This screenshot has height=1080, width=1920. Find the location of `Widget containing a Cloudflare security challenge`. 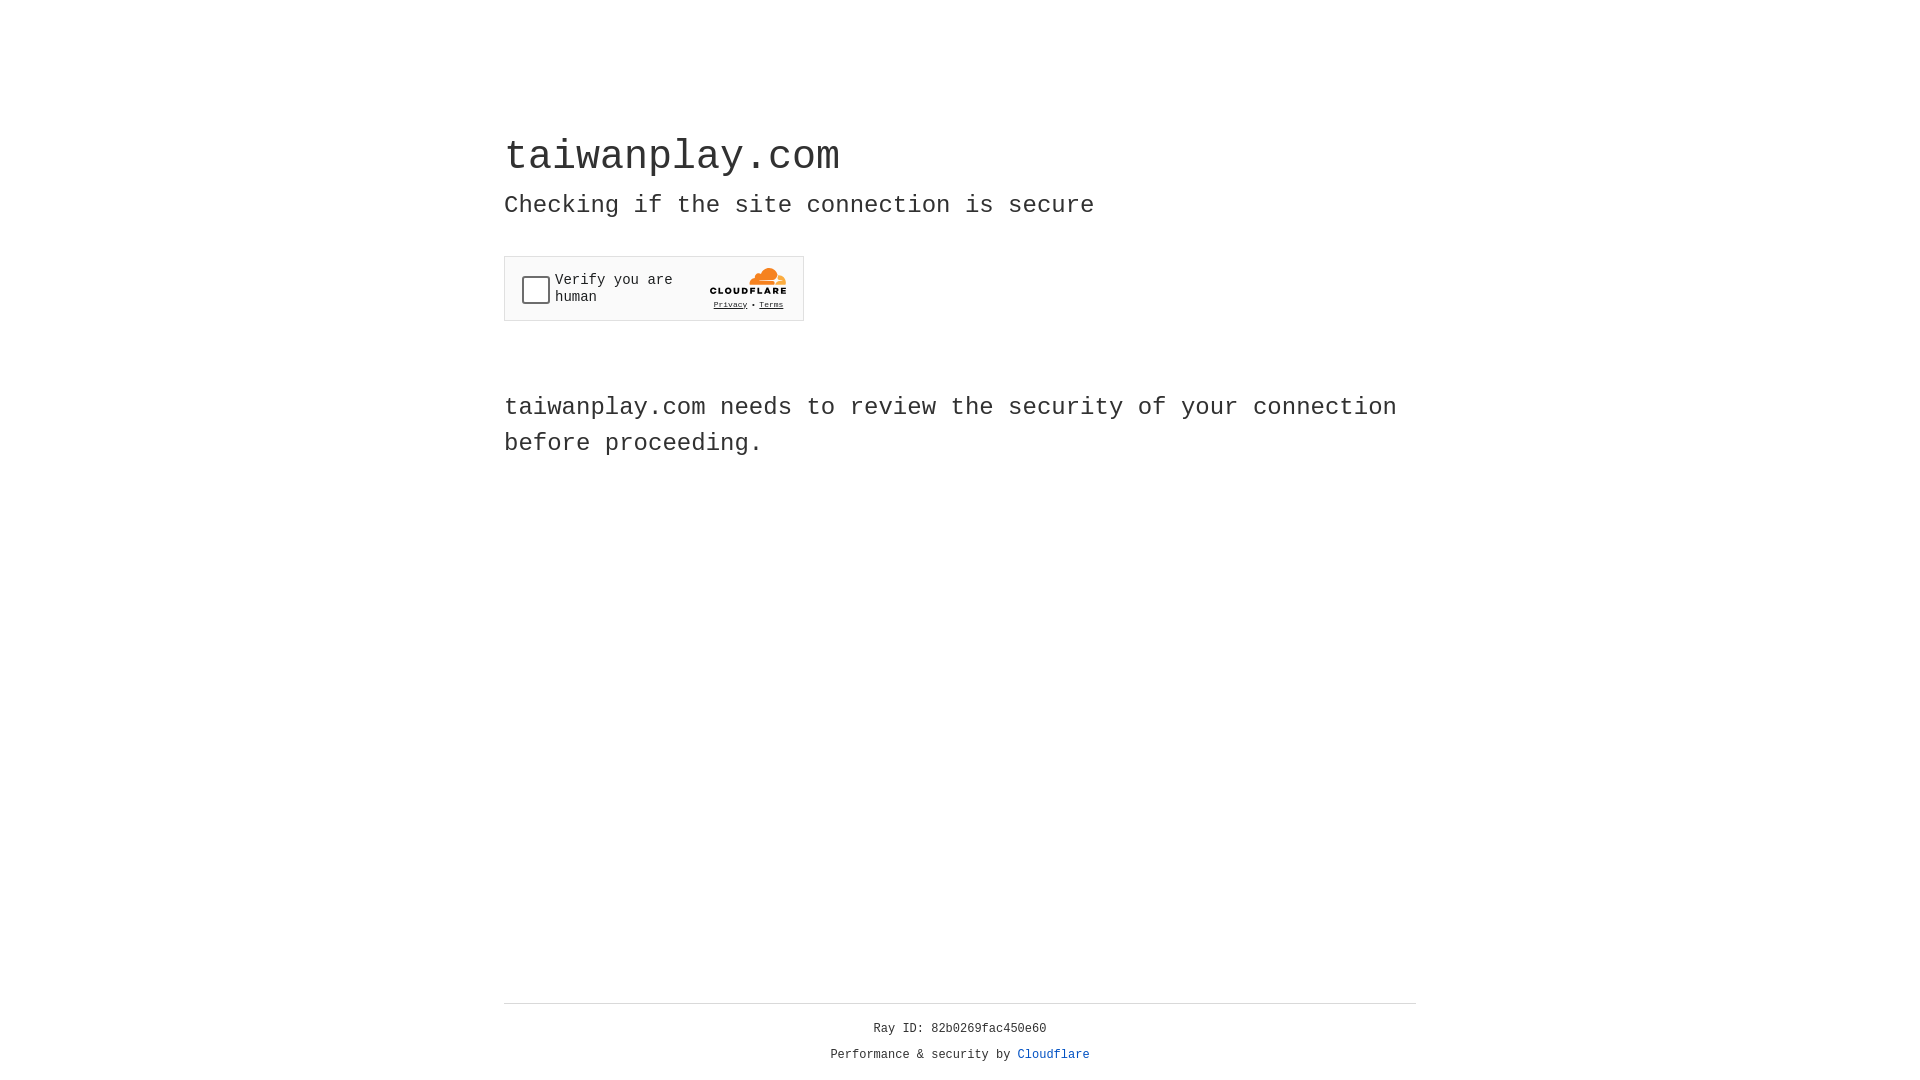

Widget containing a Cloudflare security challenge is located at coordinates (654, 288).